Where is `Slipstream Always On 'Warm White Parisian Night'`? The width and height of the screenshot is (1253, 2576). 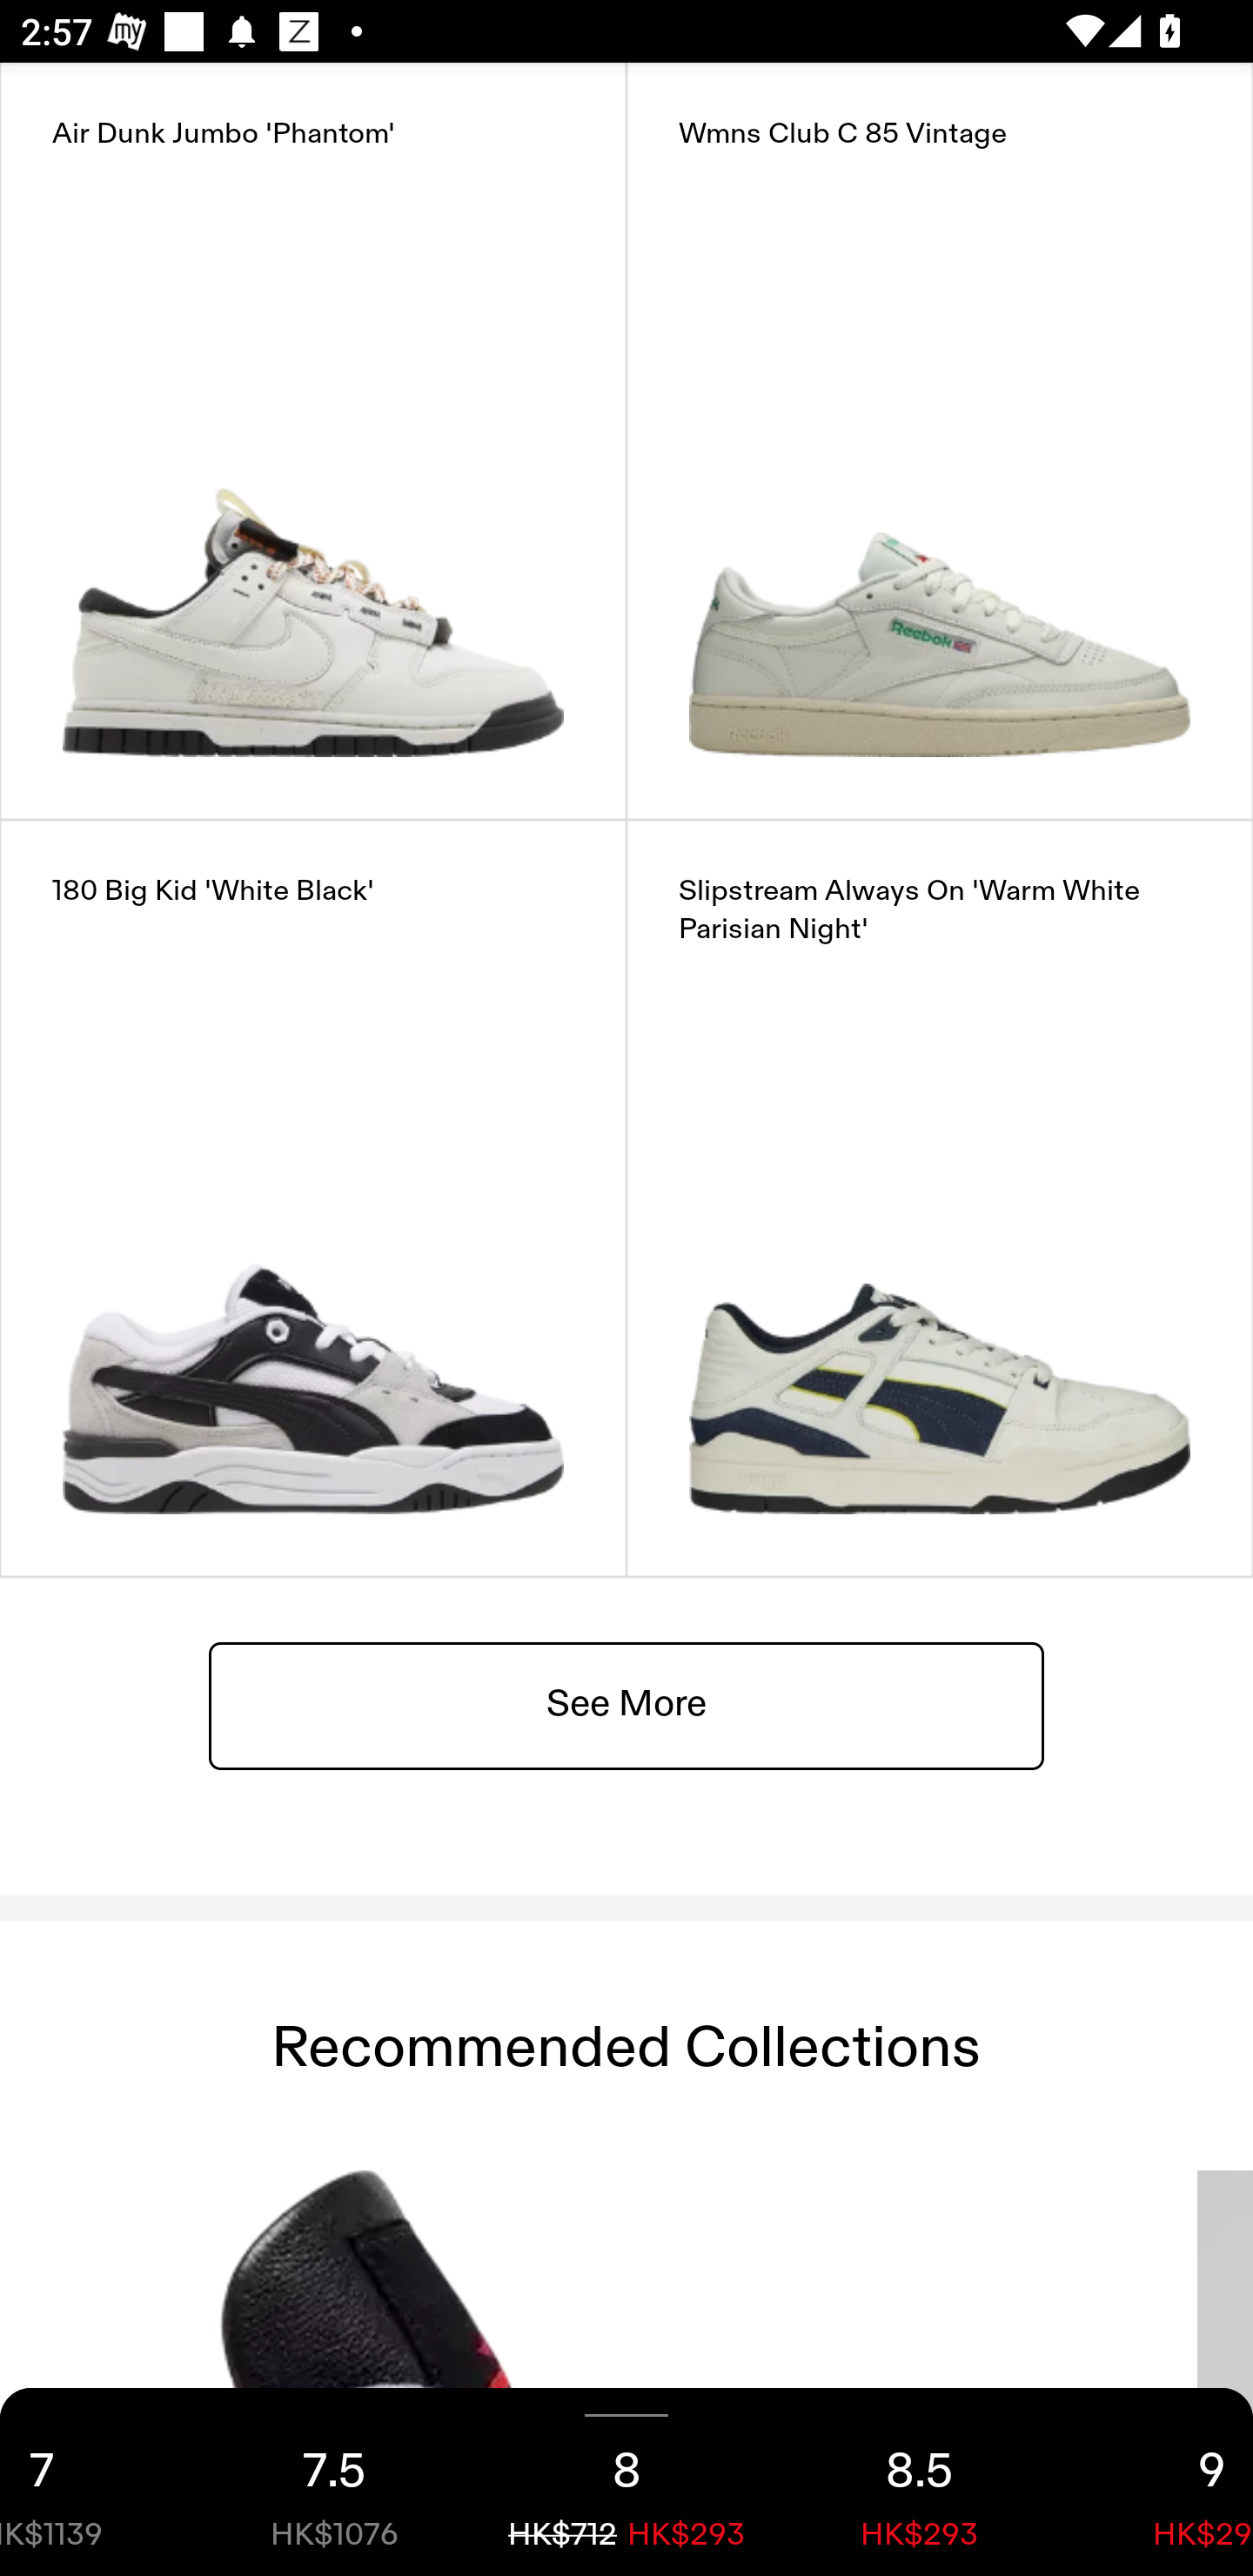 Slipstream Always On 'Warm White Parisian Night' is located at coordinates (940, 1197).